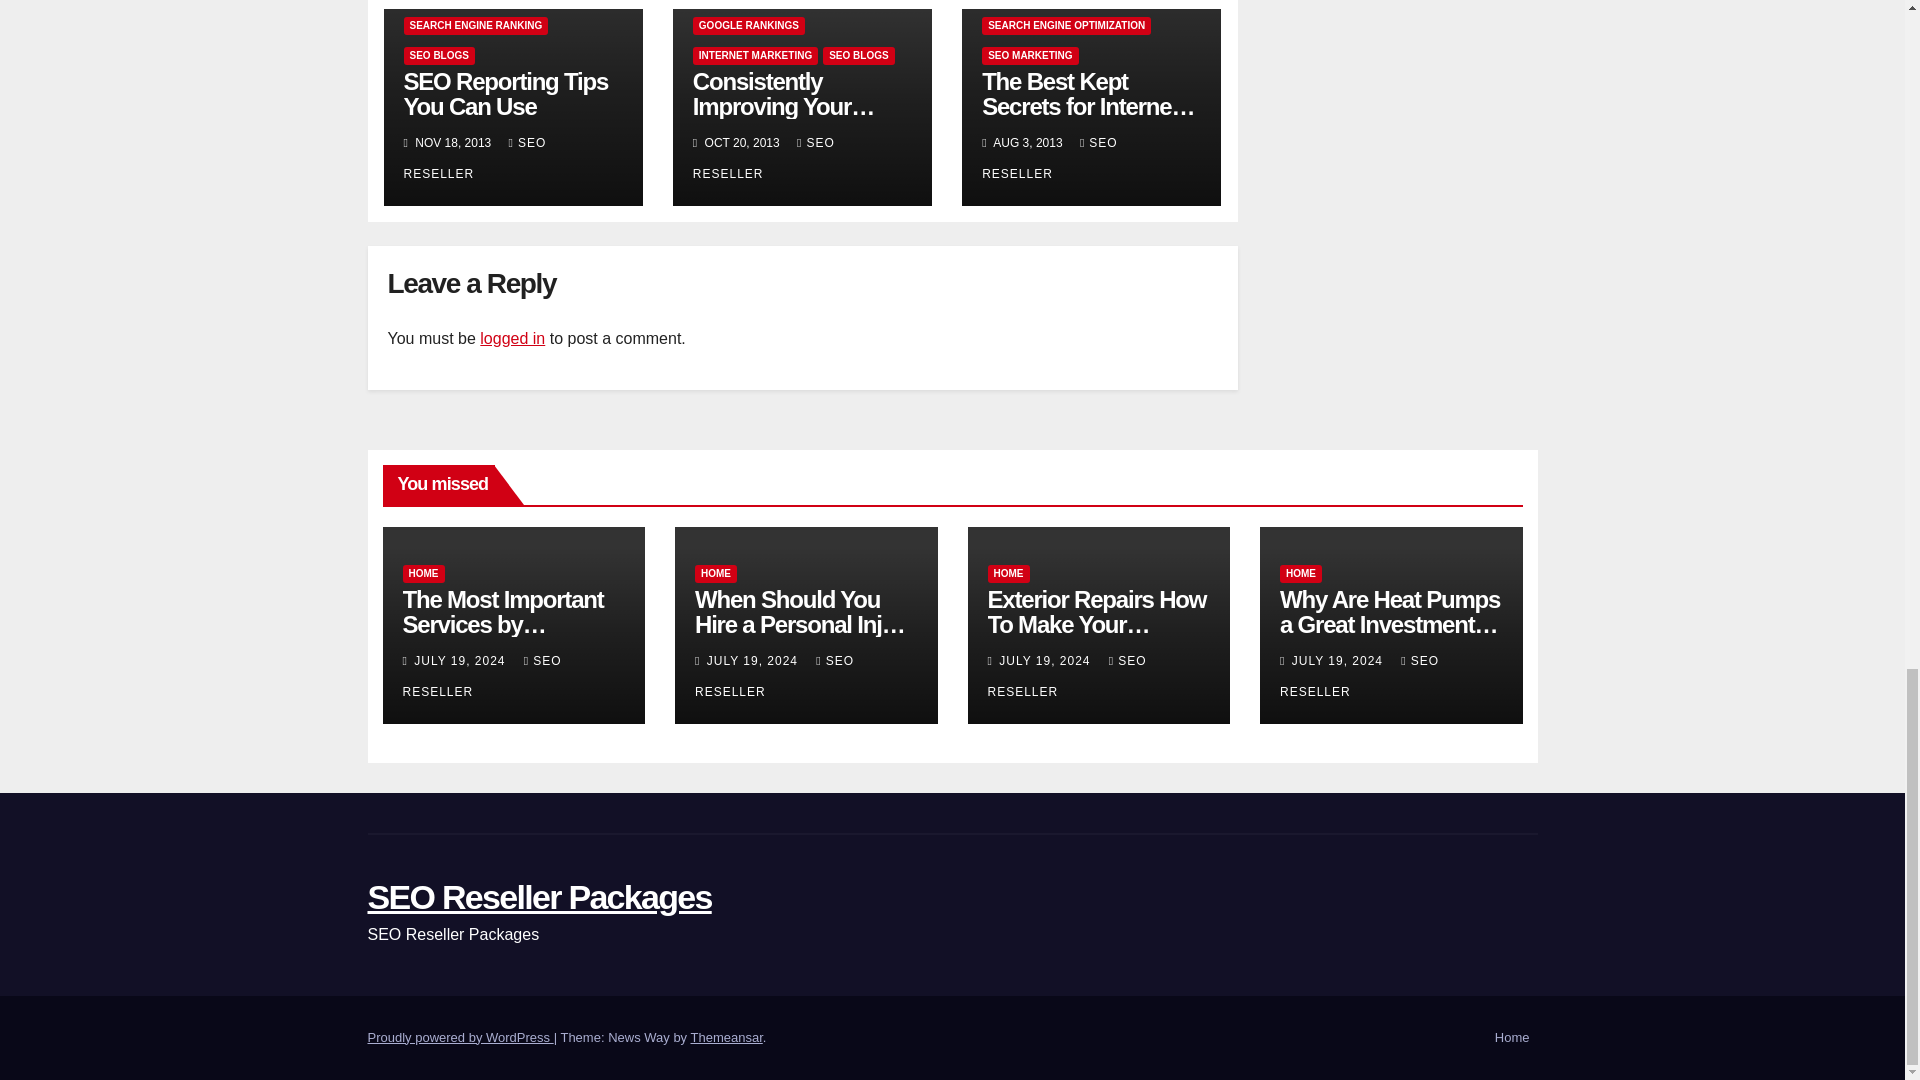 The height and width of the screenshot is (1080, 1920). Describe the element at coordinates (784, 106) in the screenshot. I see `Consistently Improving Your Search Rankings` at that location.